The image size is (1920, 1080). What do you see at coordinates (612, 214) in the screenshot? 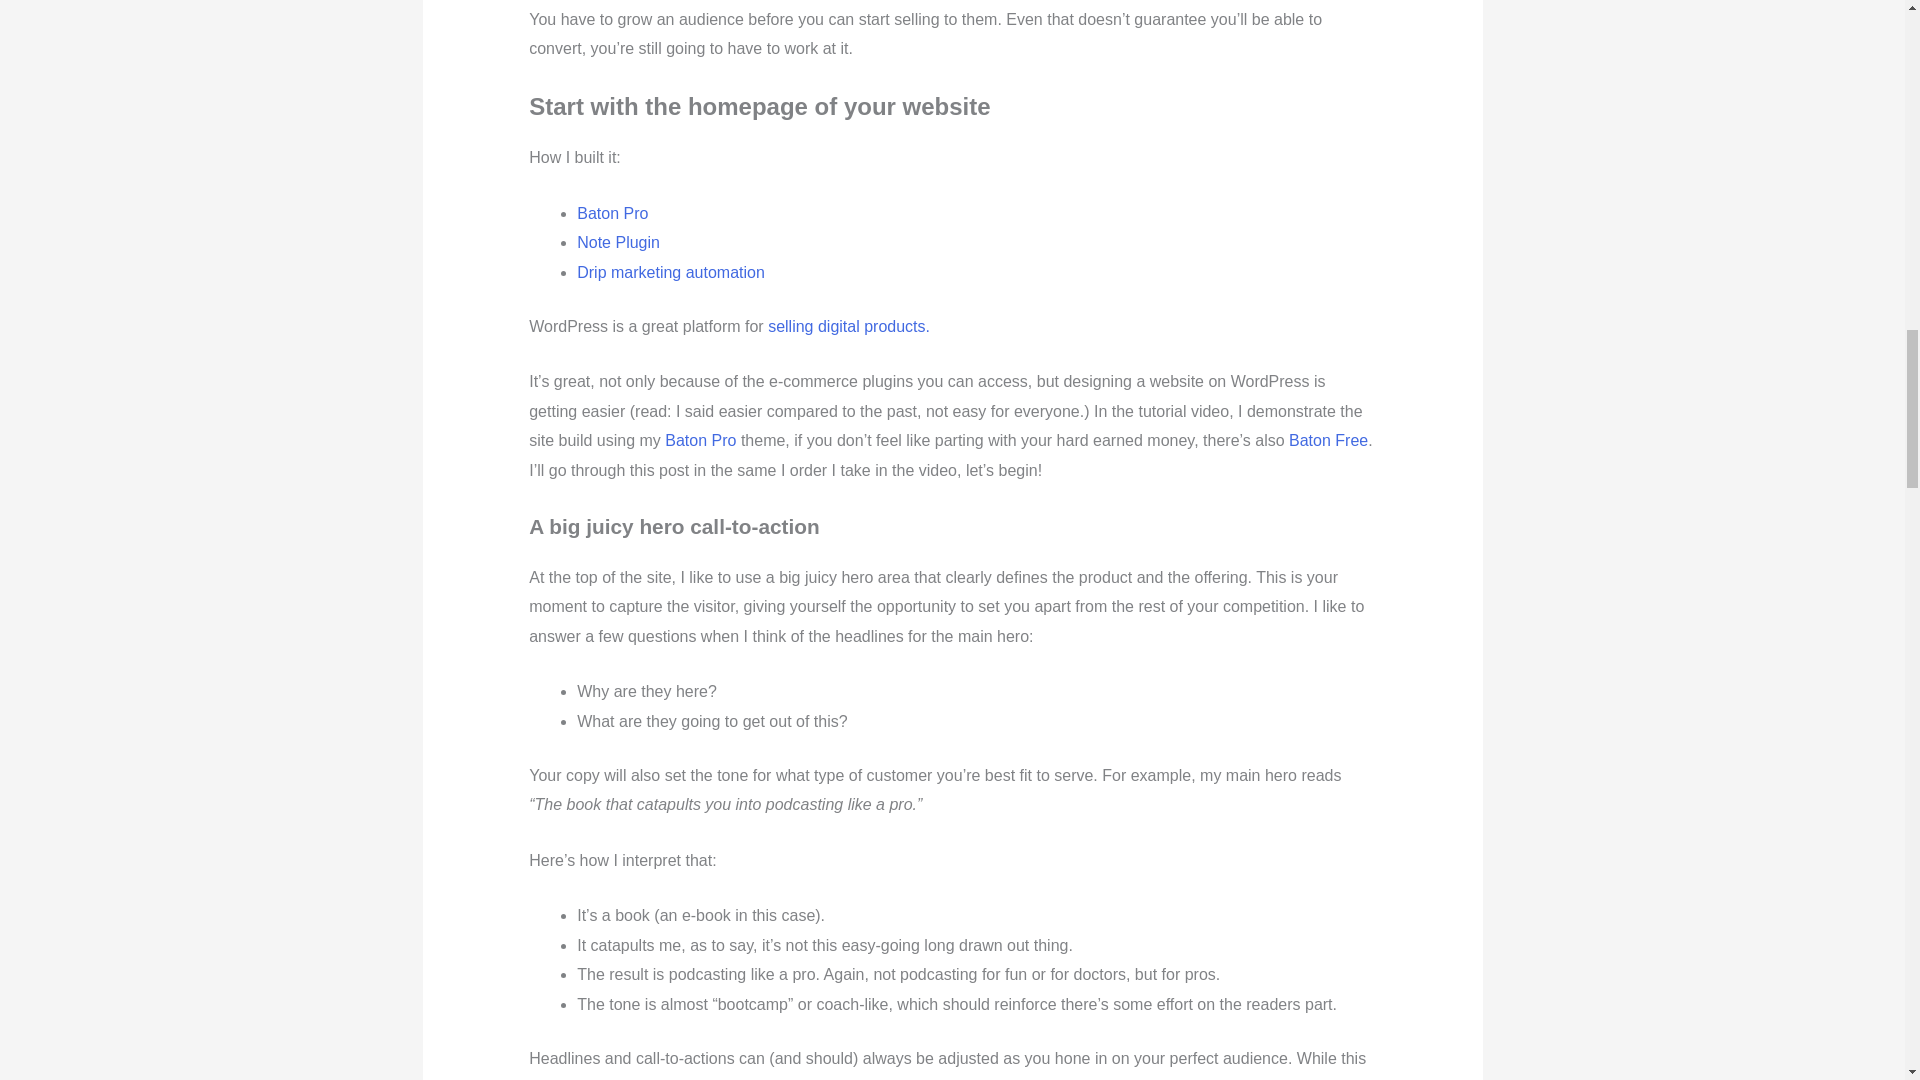
I see `Baton Pro` at bounding box center [612, 214].